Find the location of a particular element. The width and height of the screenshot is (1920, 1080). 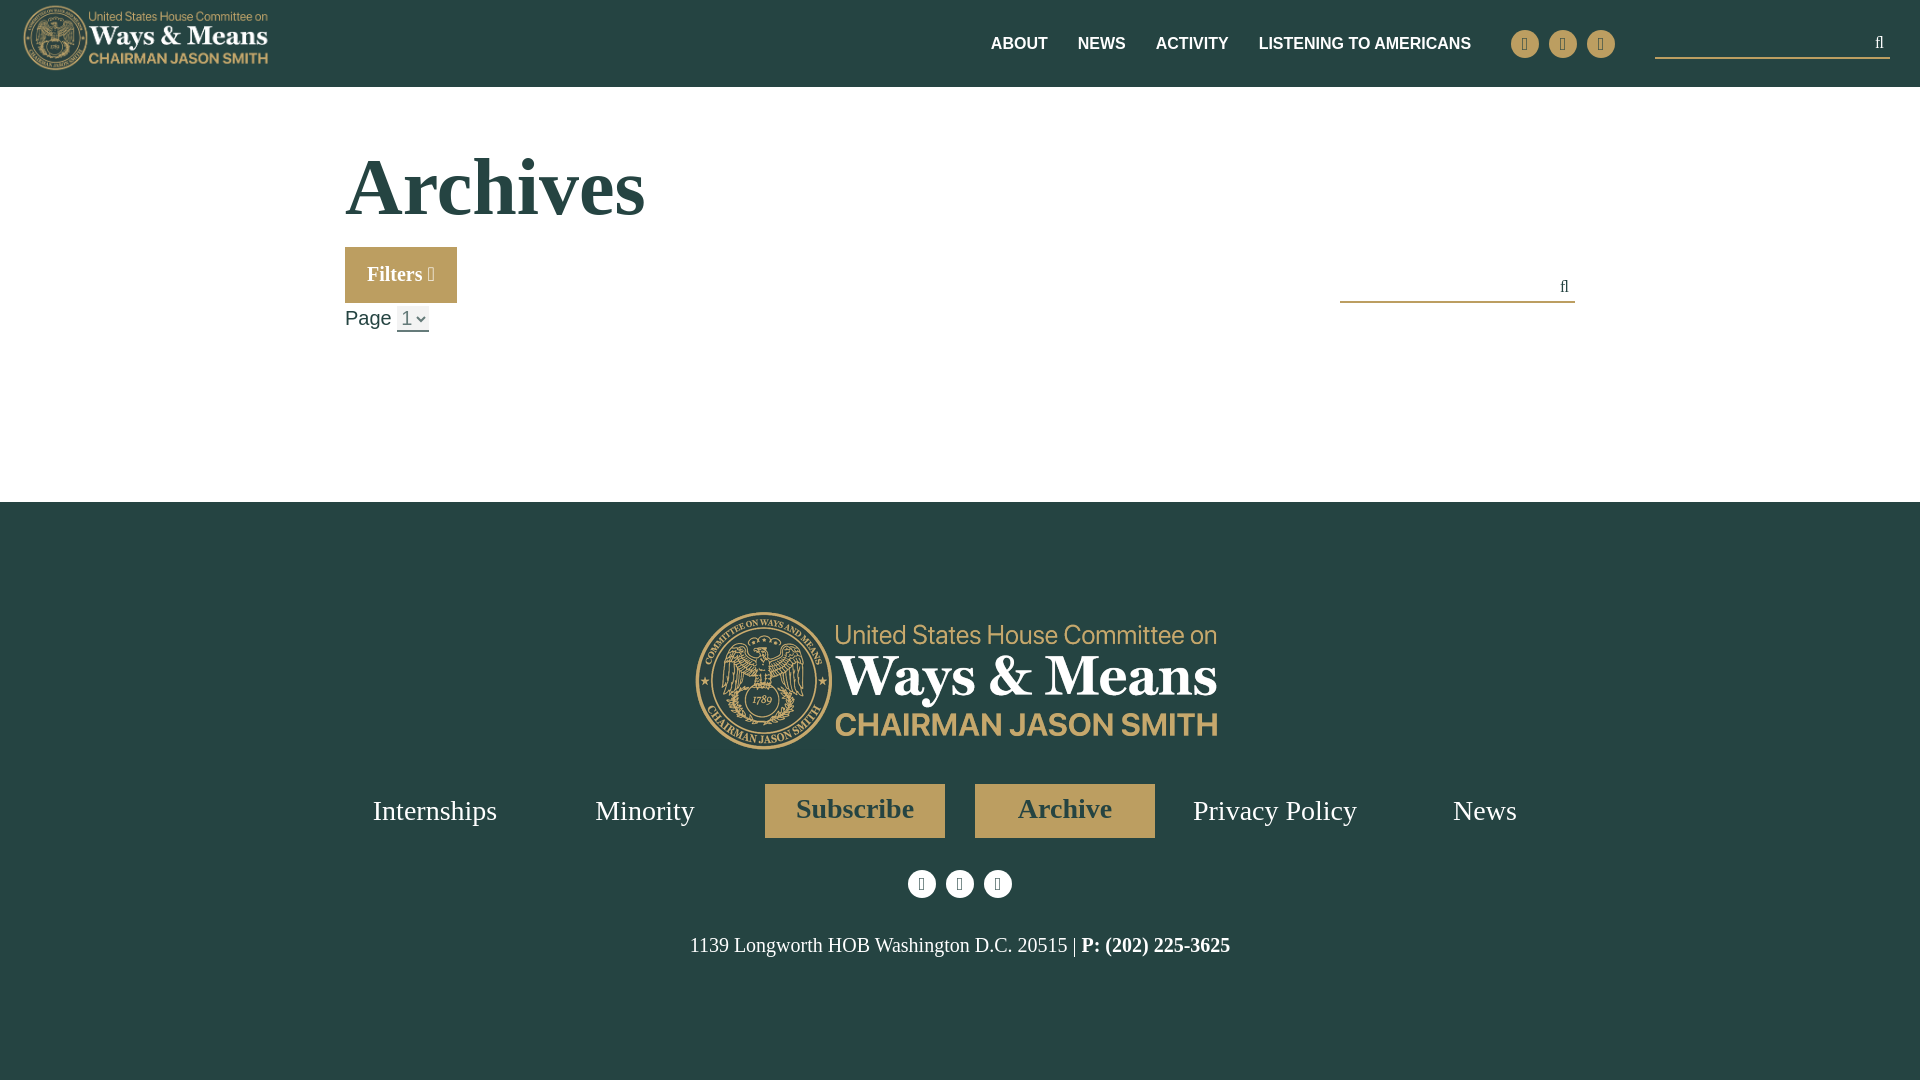

NEWS is located at coordinates (1101, 44).